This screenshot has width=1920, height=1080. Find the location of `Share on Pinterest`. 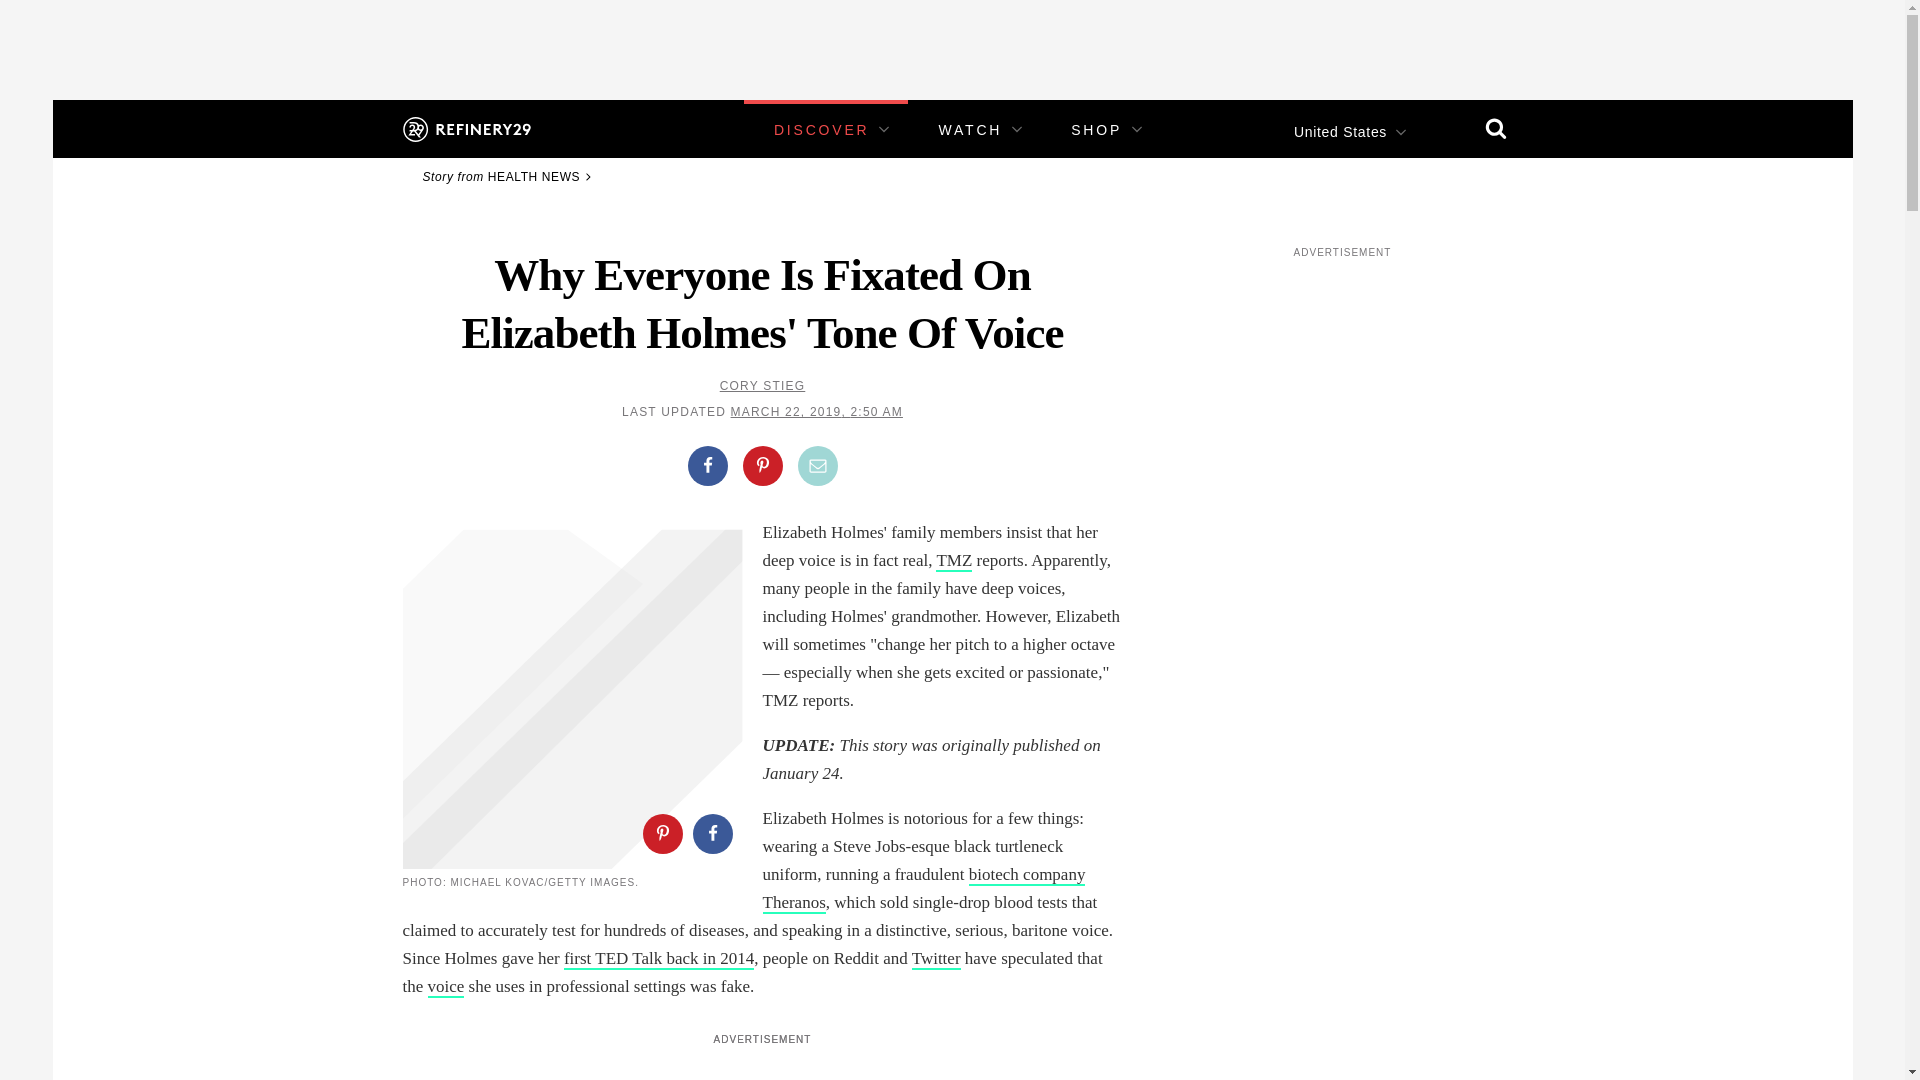

Share on Pinterest is located at coordinates (761, 466).